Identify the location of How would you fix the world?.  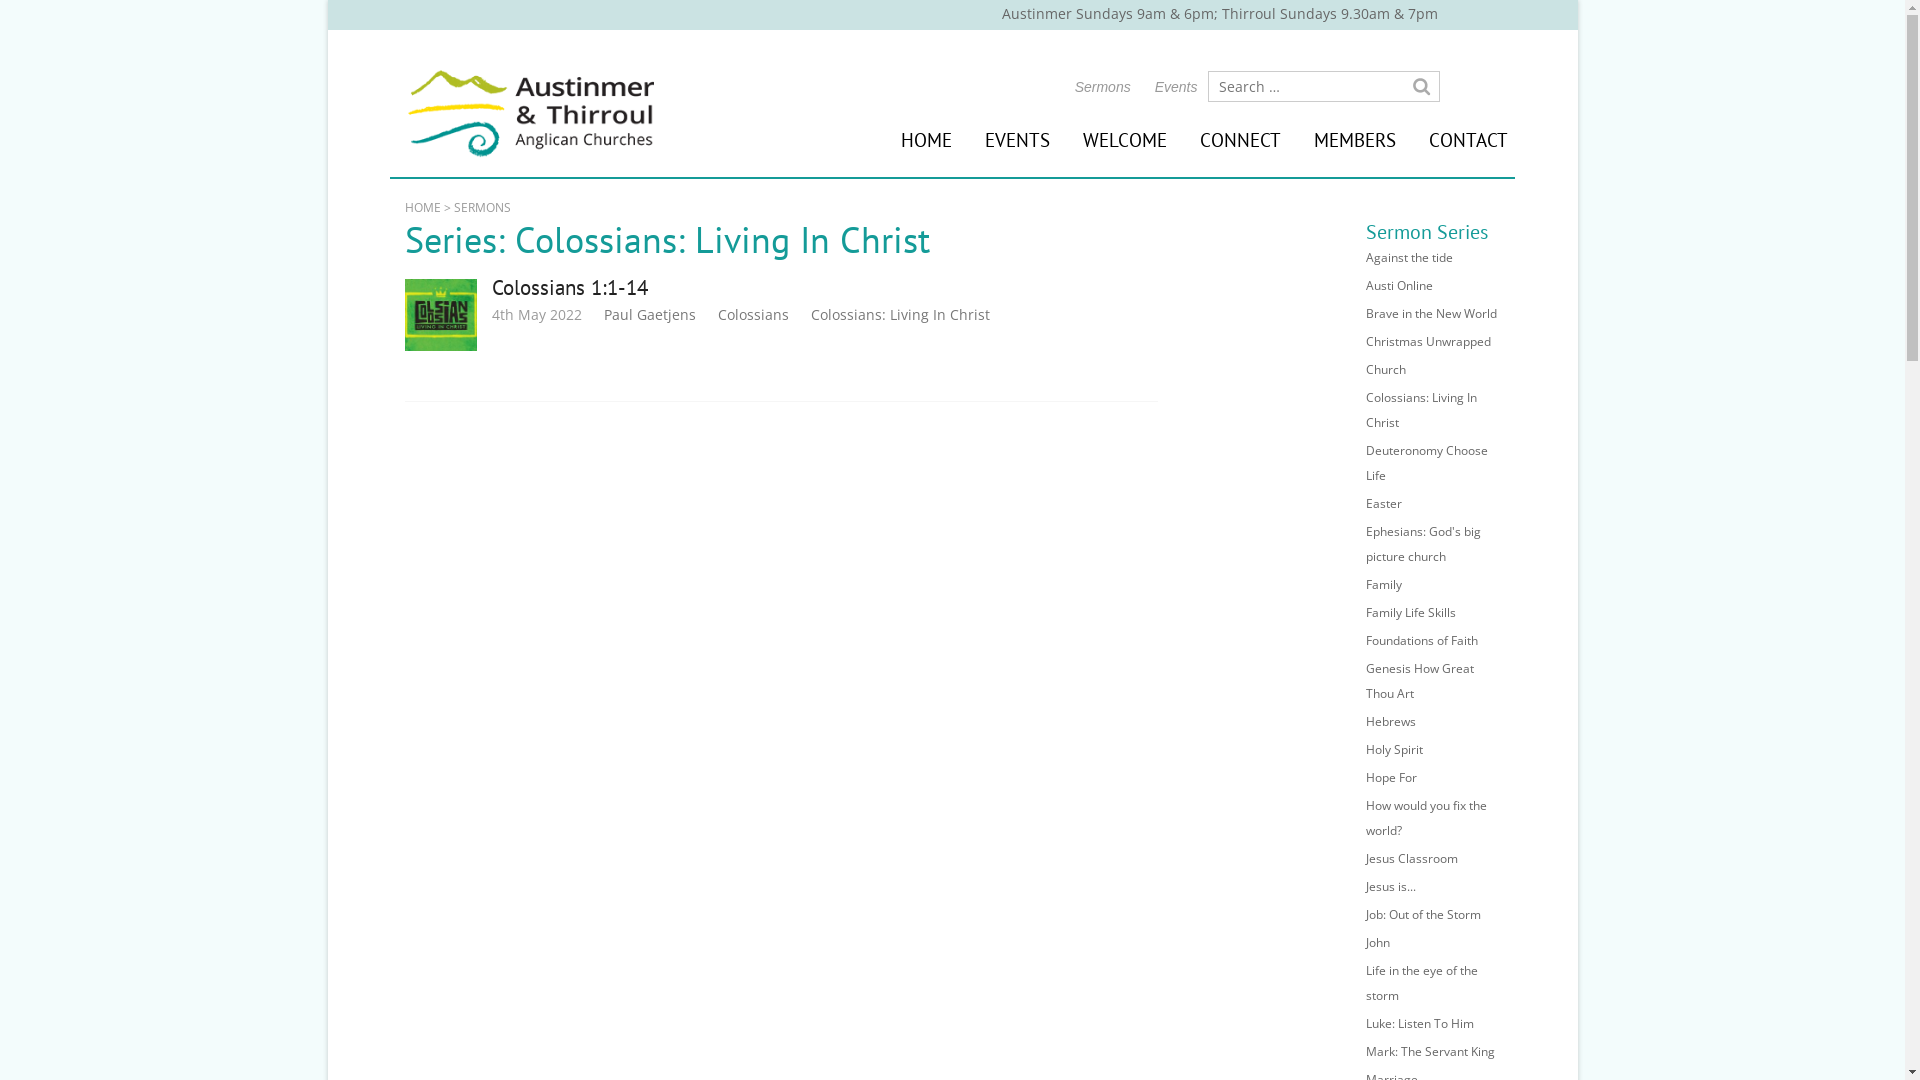
(1426, 818).